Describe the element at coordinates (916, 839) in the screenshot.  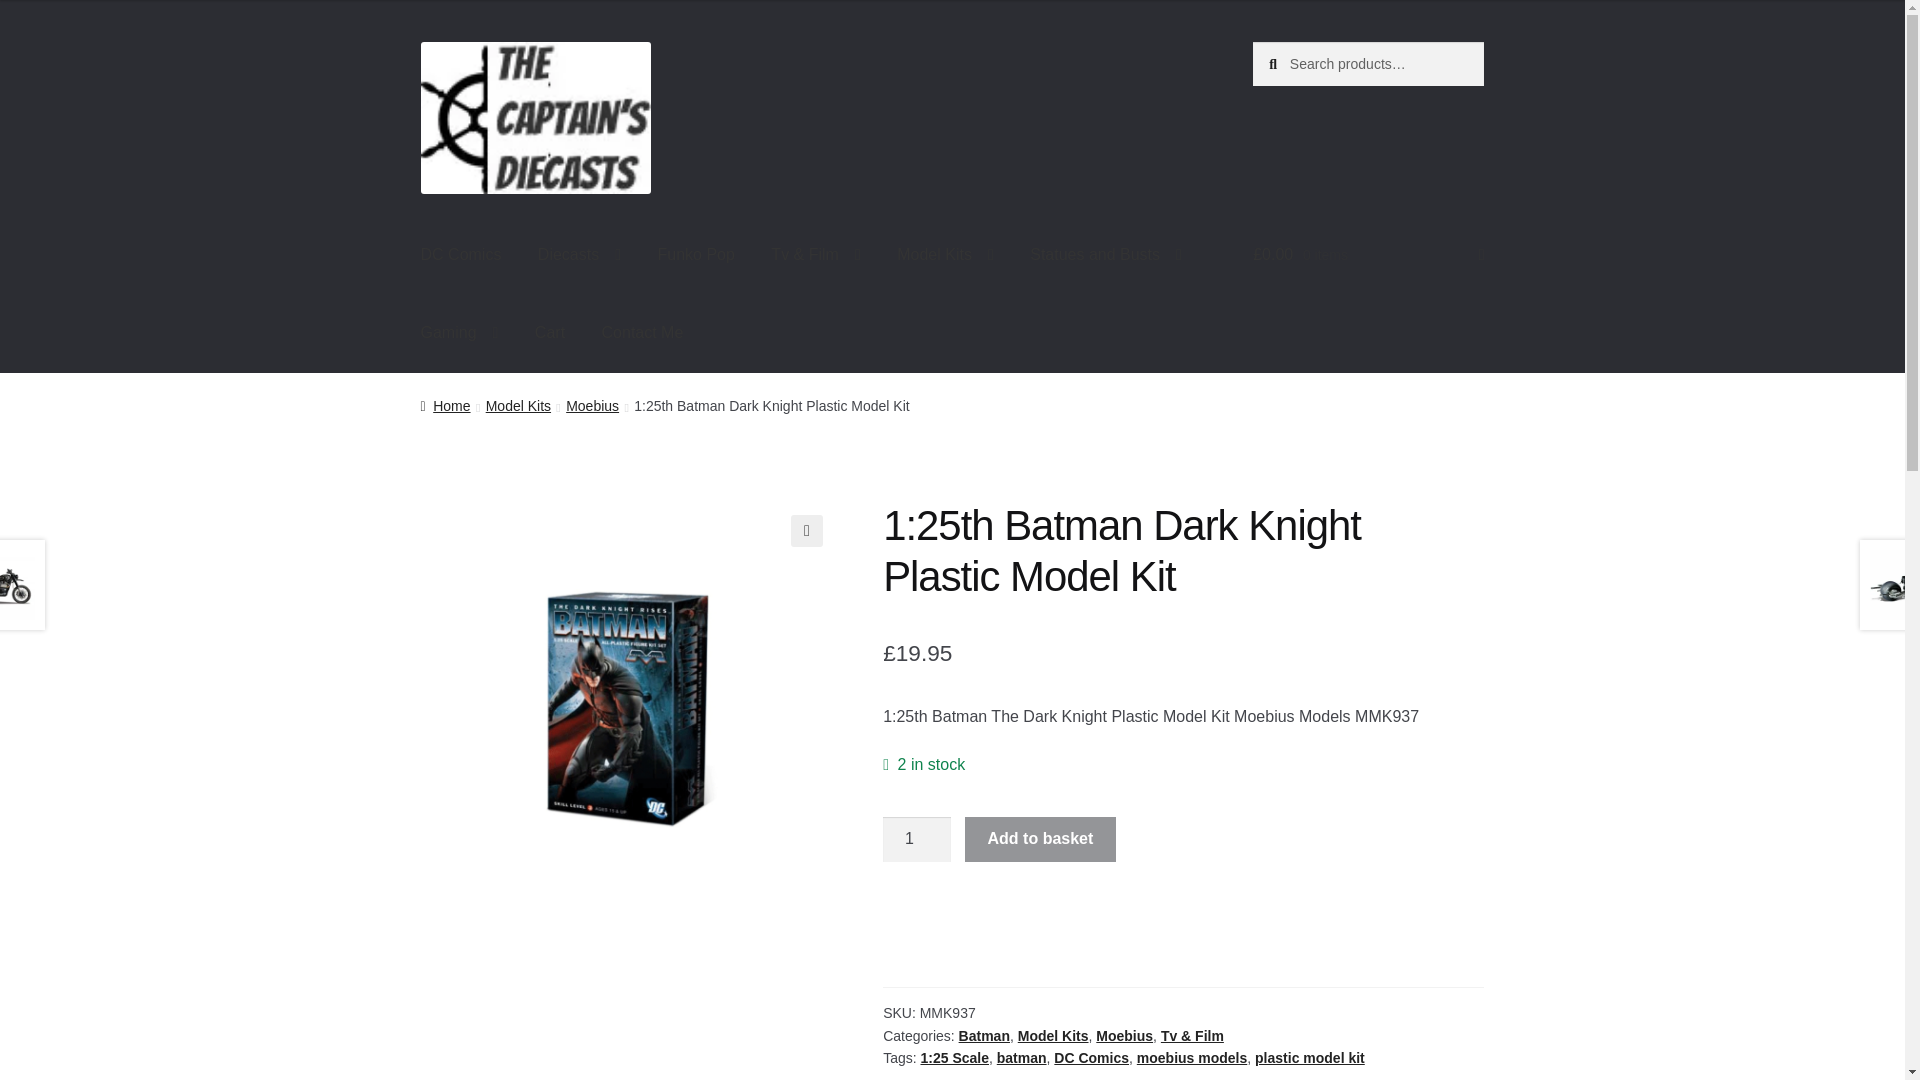
I see `1` at that location.